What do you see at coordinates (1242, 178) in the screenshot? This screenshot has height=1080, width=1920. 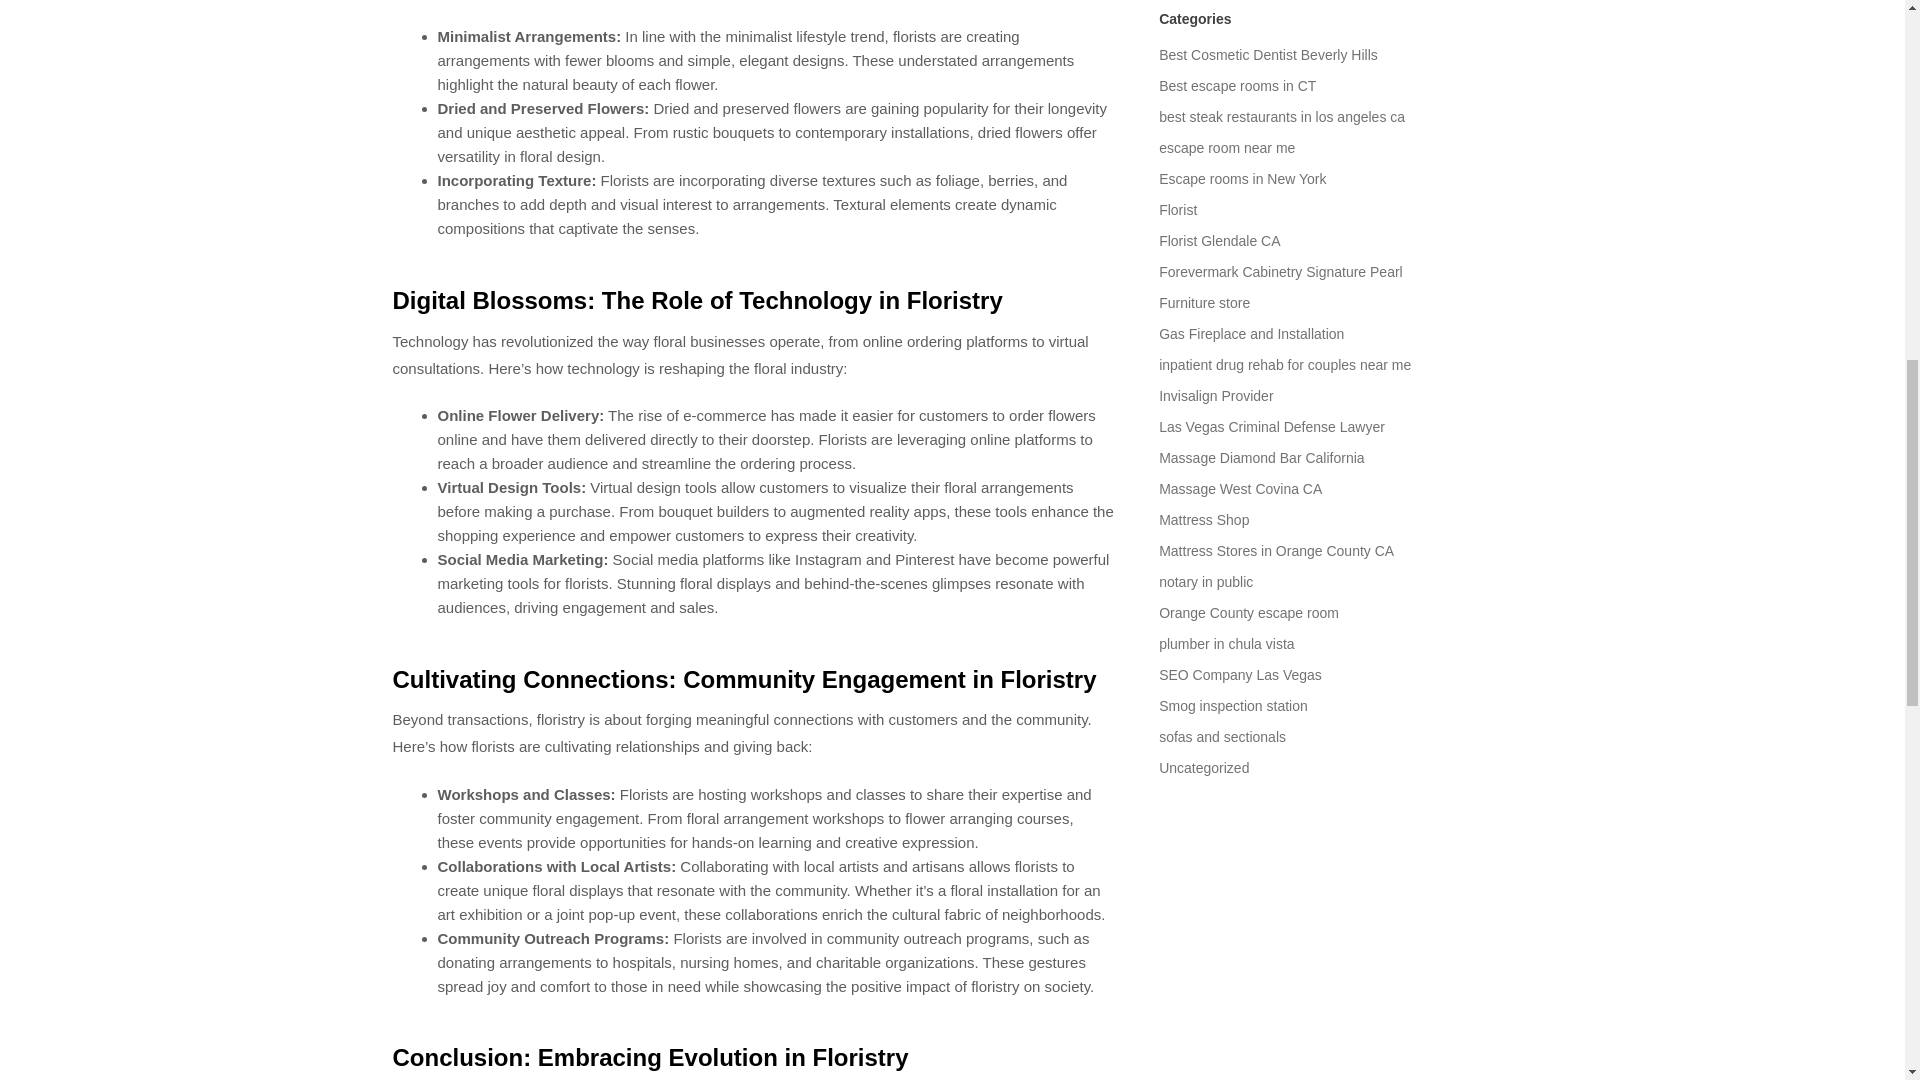 I see `Escape rooms in New York` at bounding box center [1242, 178].